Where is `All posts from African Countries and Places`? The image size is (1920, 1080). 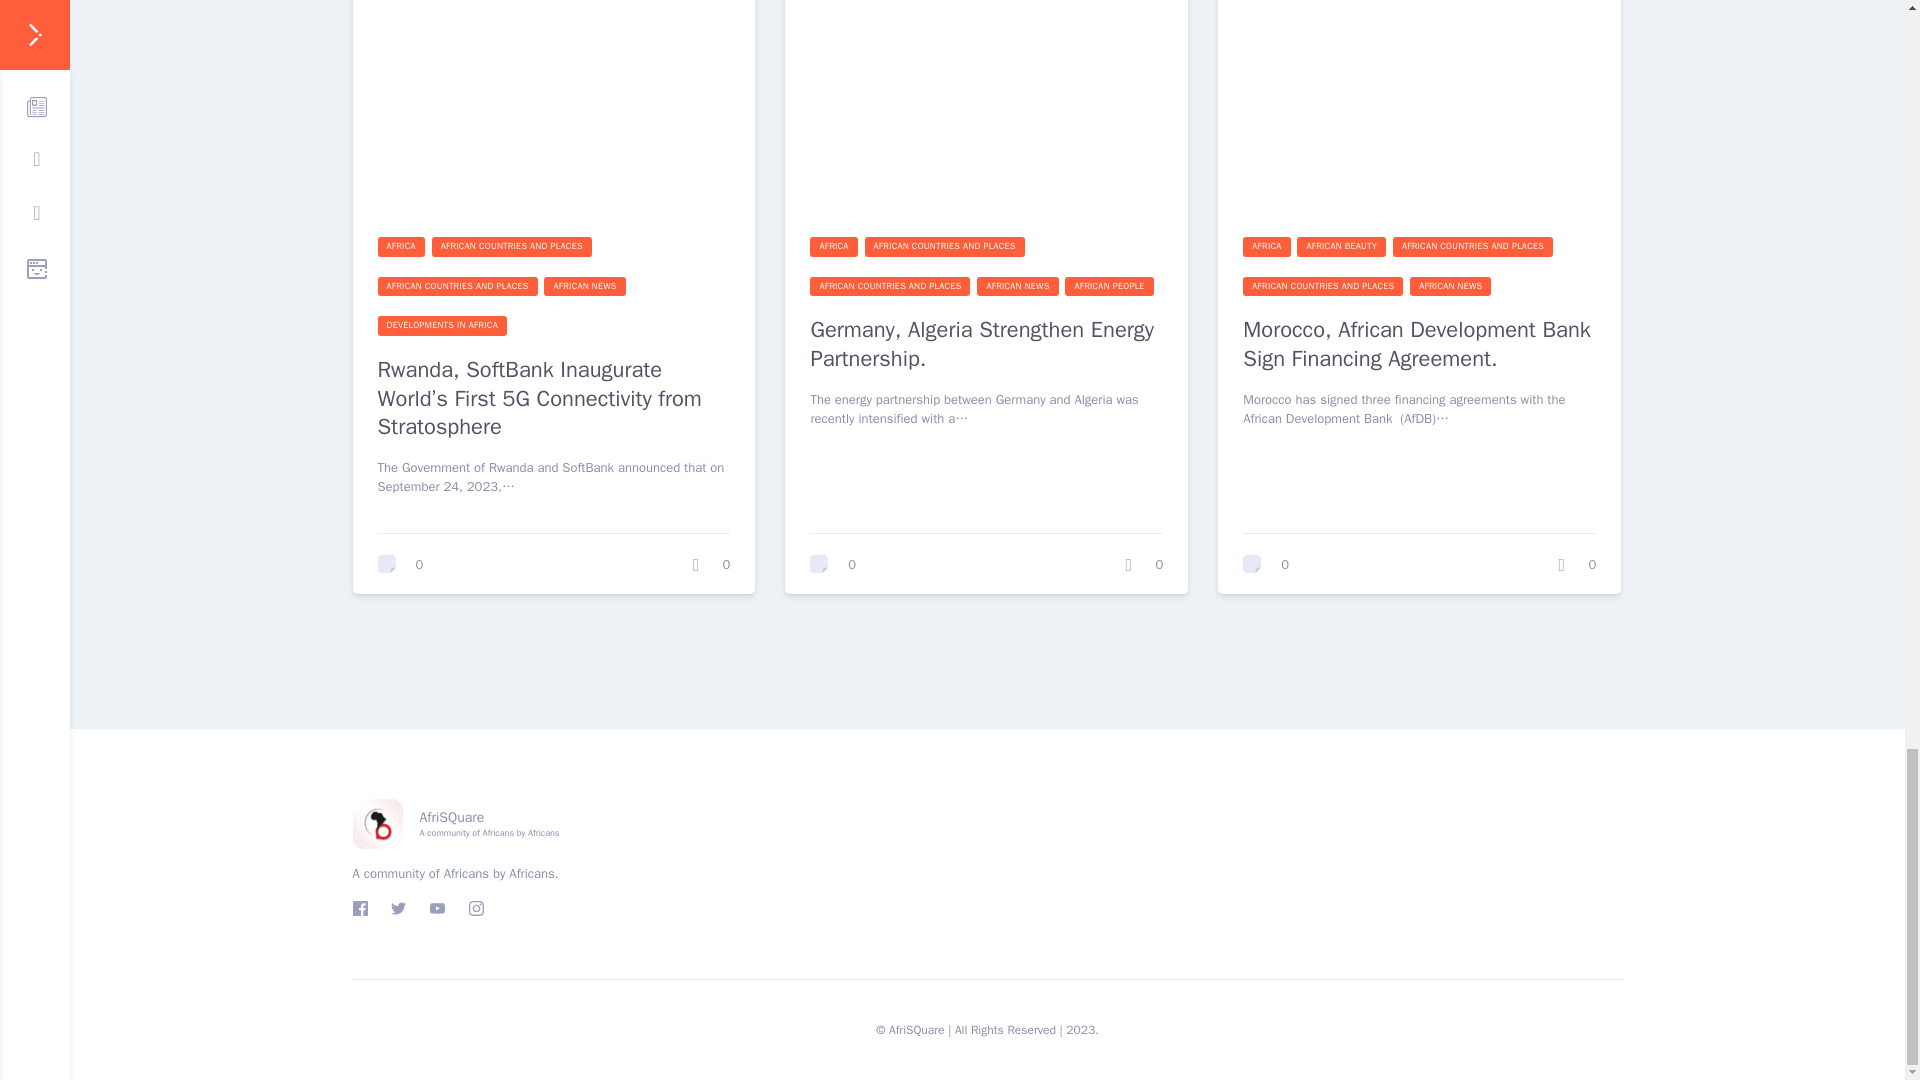
All posts from African Countries and Places is located at coordinates (458, 286).